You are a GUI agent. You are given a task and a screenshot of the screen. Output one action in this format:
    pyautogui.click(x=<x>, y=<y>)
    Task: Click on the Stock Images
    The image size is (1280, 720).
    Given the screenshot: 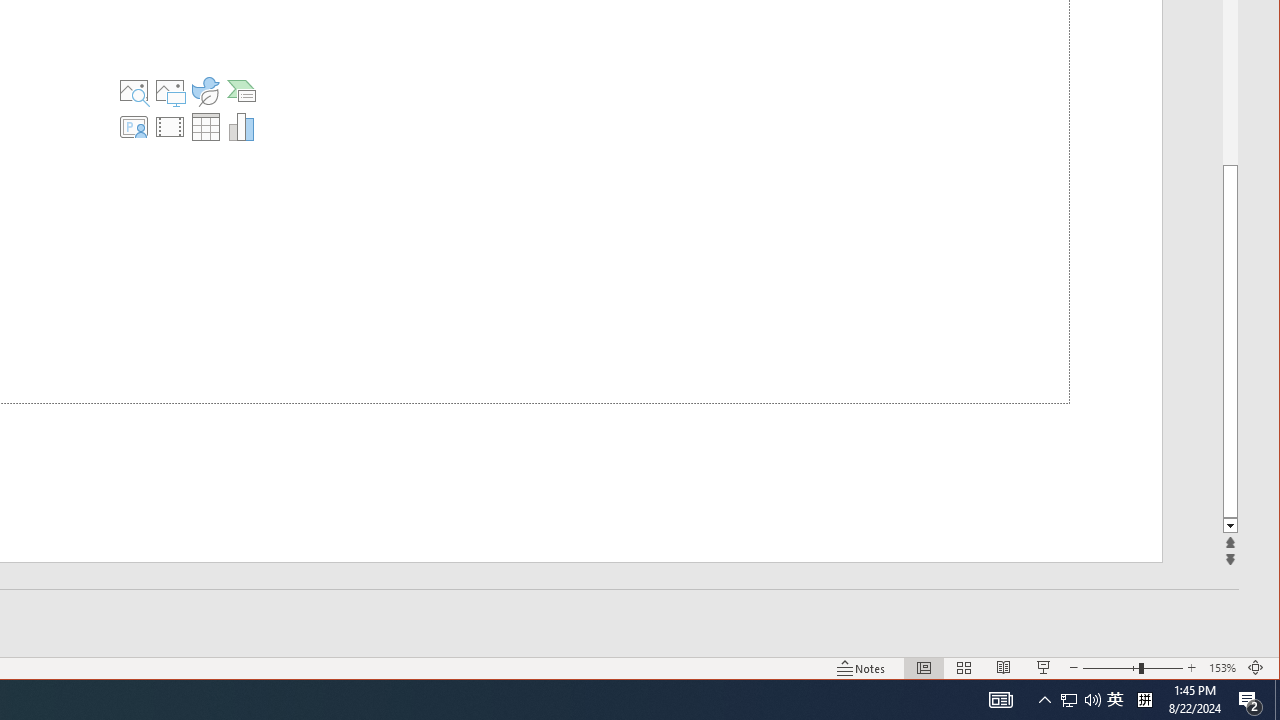 What is the action you would take?
    pyautogui.click(x=133, y=90)
    